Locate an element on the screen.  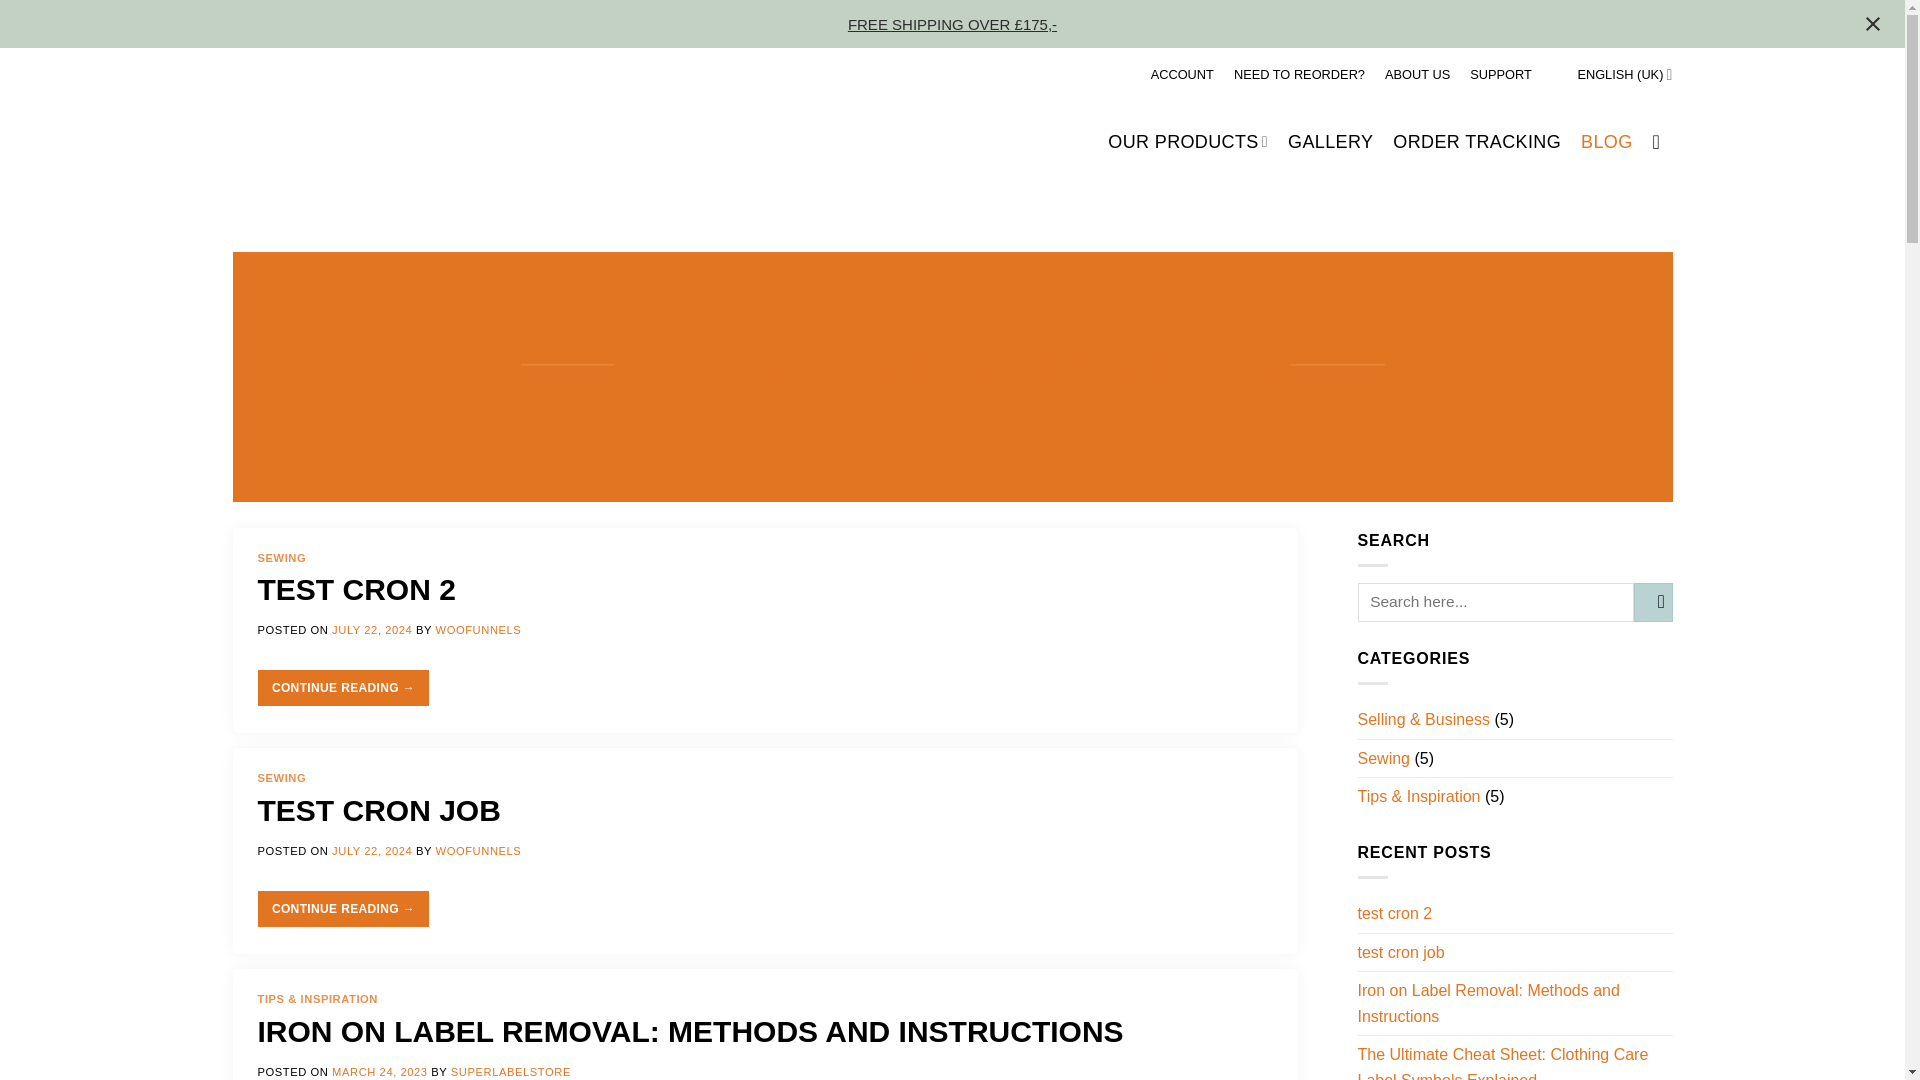
NEED TO REORDER? is located at coordinates (1300, 74).